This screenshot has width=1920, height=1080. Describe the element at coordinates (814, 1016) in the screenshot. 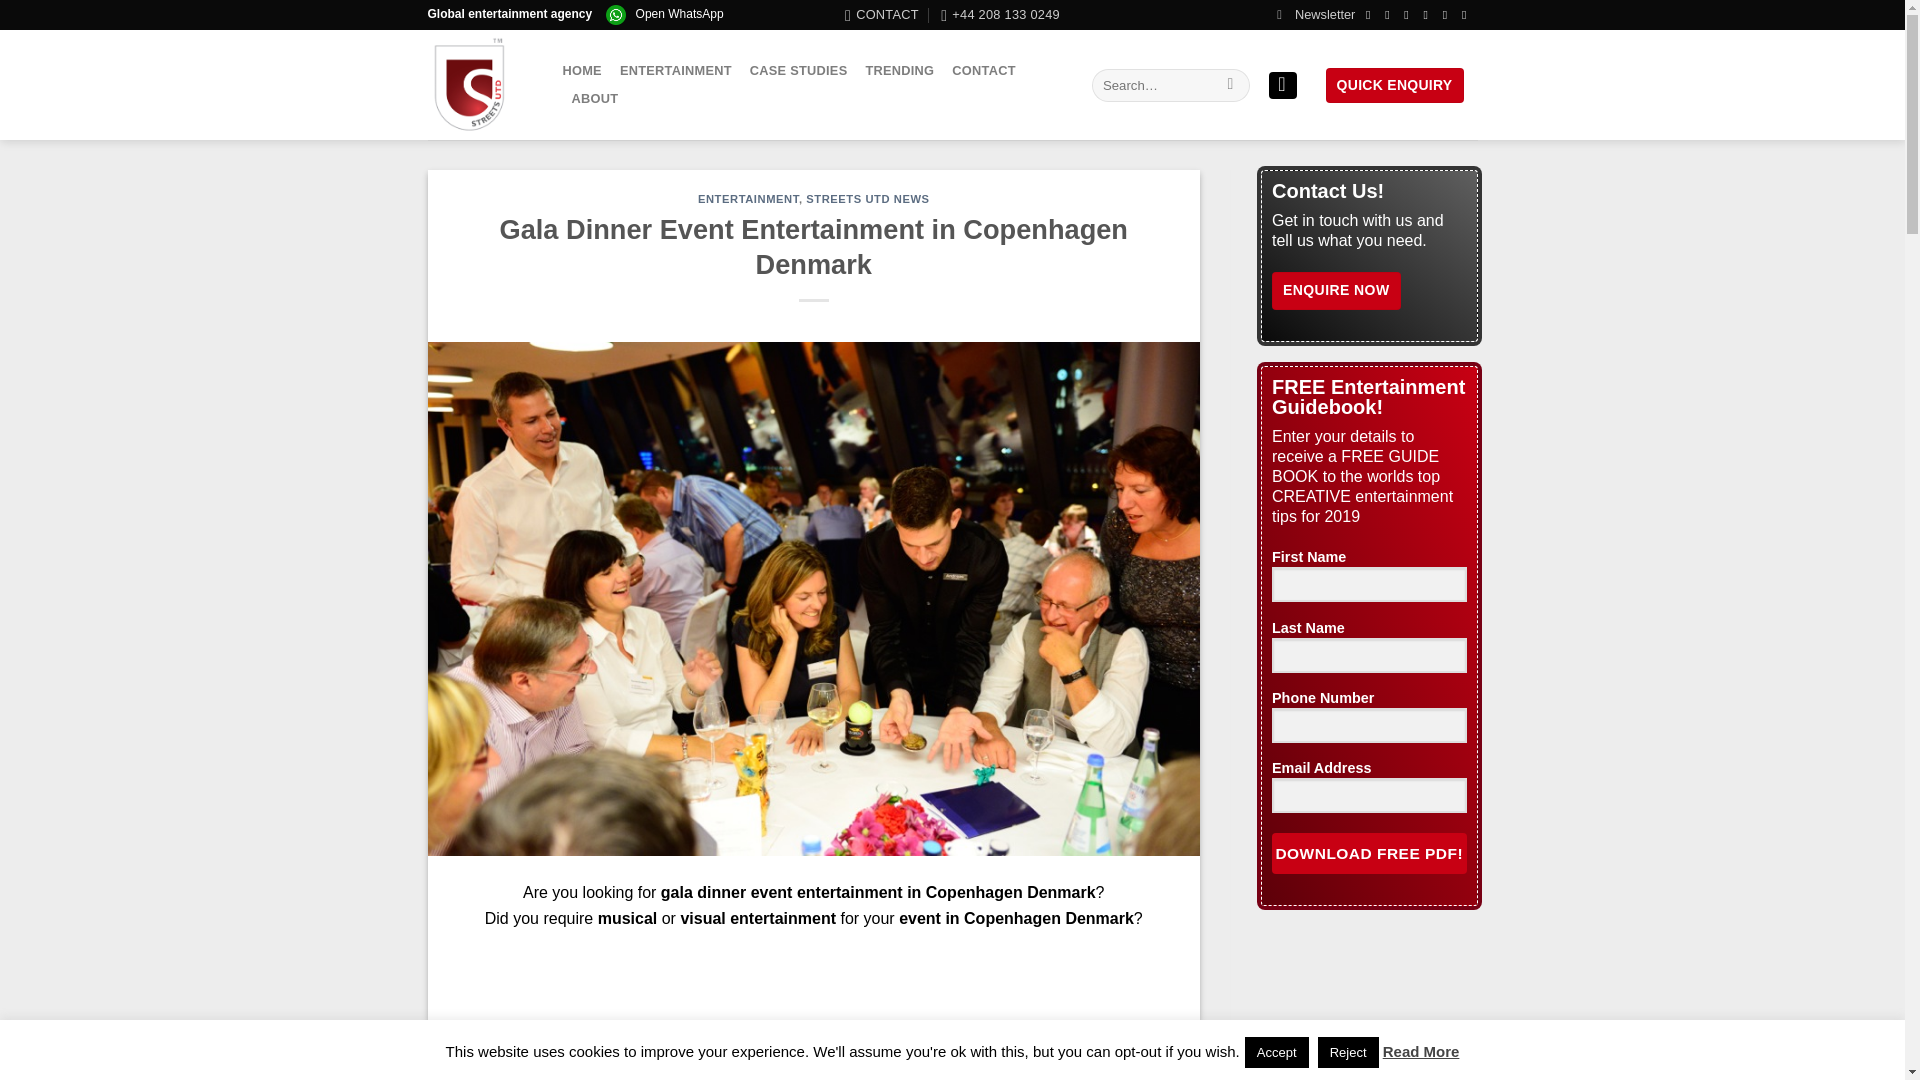

I see `Digital Tablet - ipad Caricature Artist` at that location.